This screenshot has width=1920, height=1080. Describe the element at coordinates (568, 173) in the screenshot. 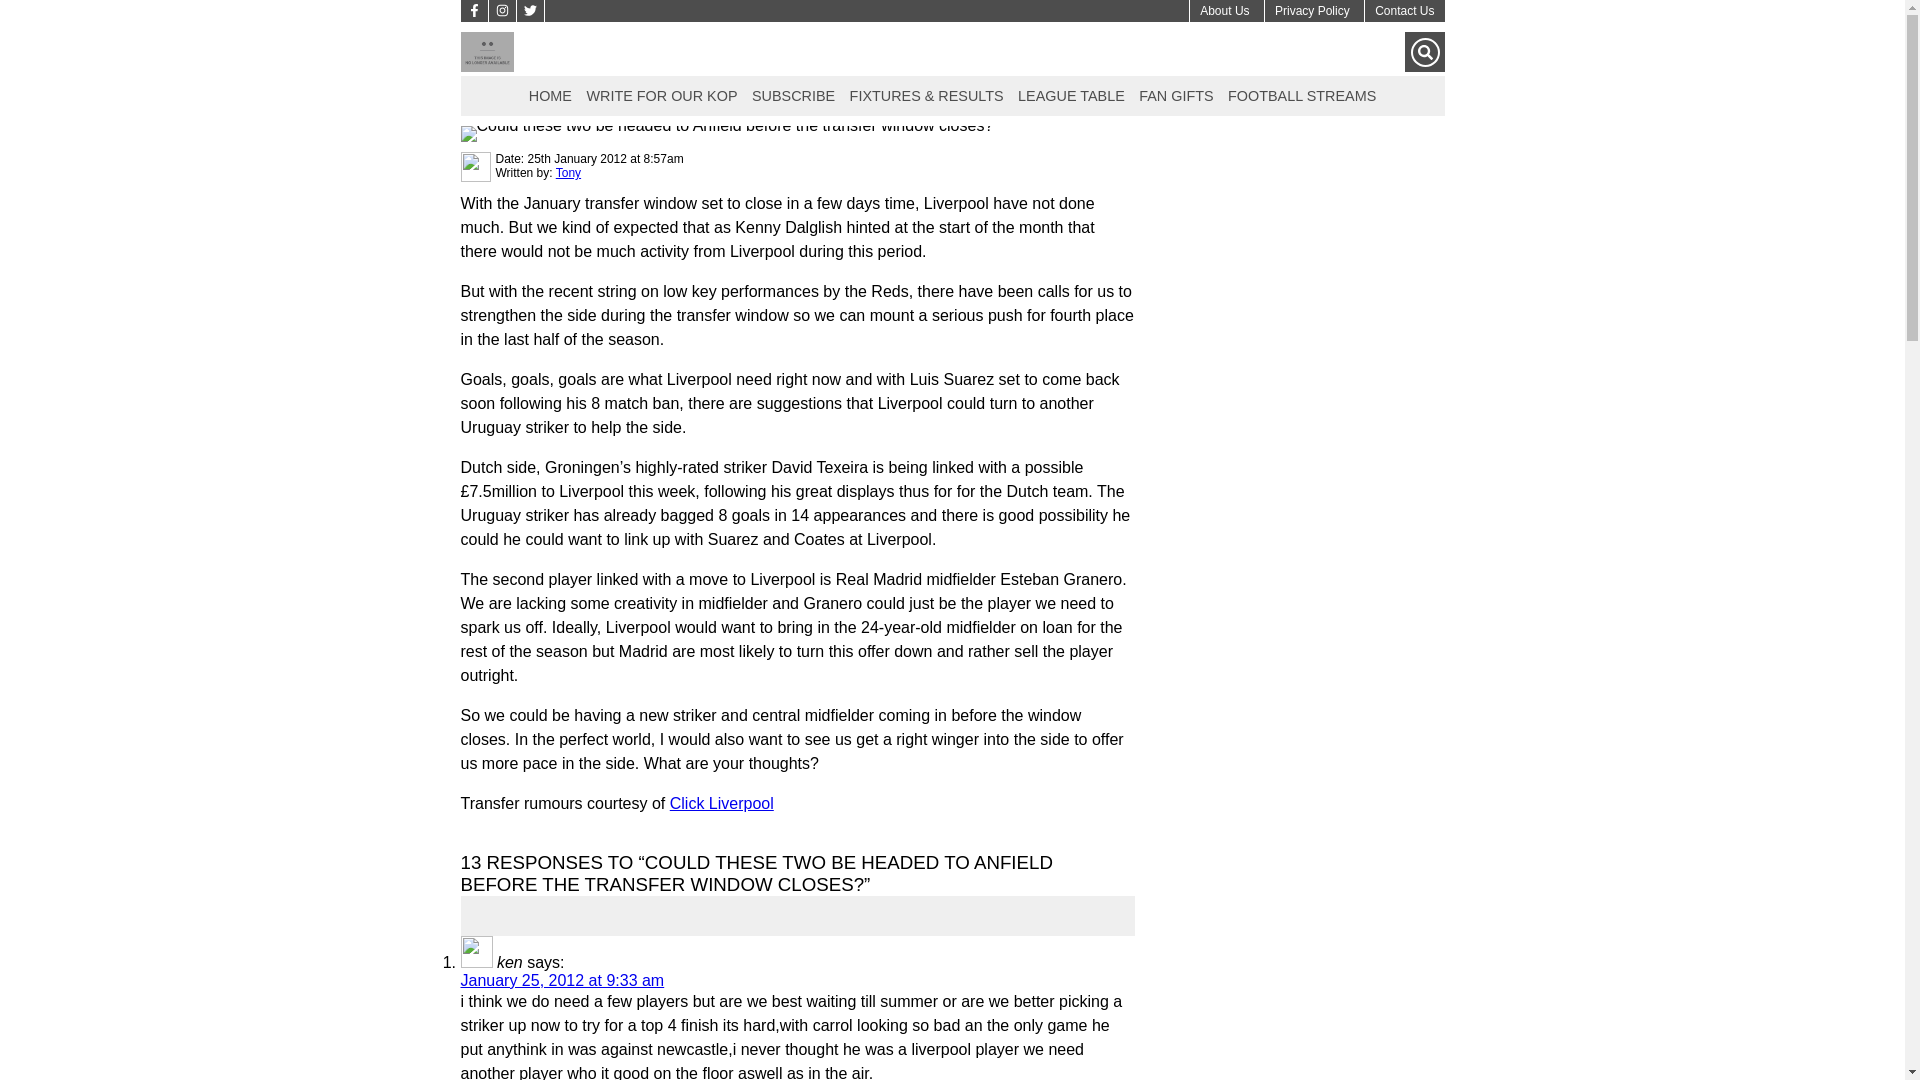

I see `Tony` at that location.